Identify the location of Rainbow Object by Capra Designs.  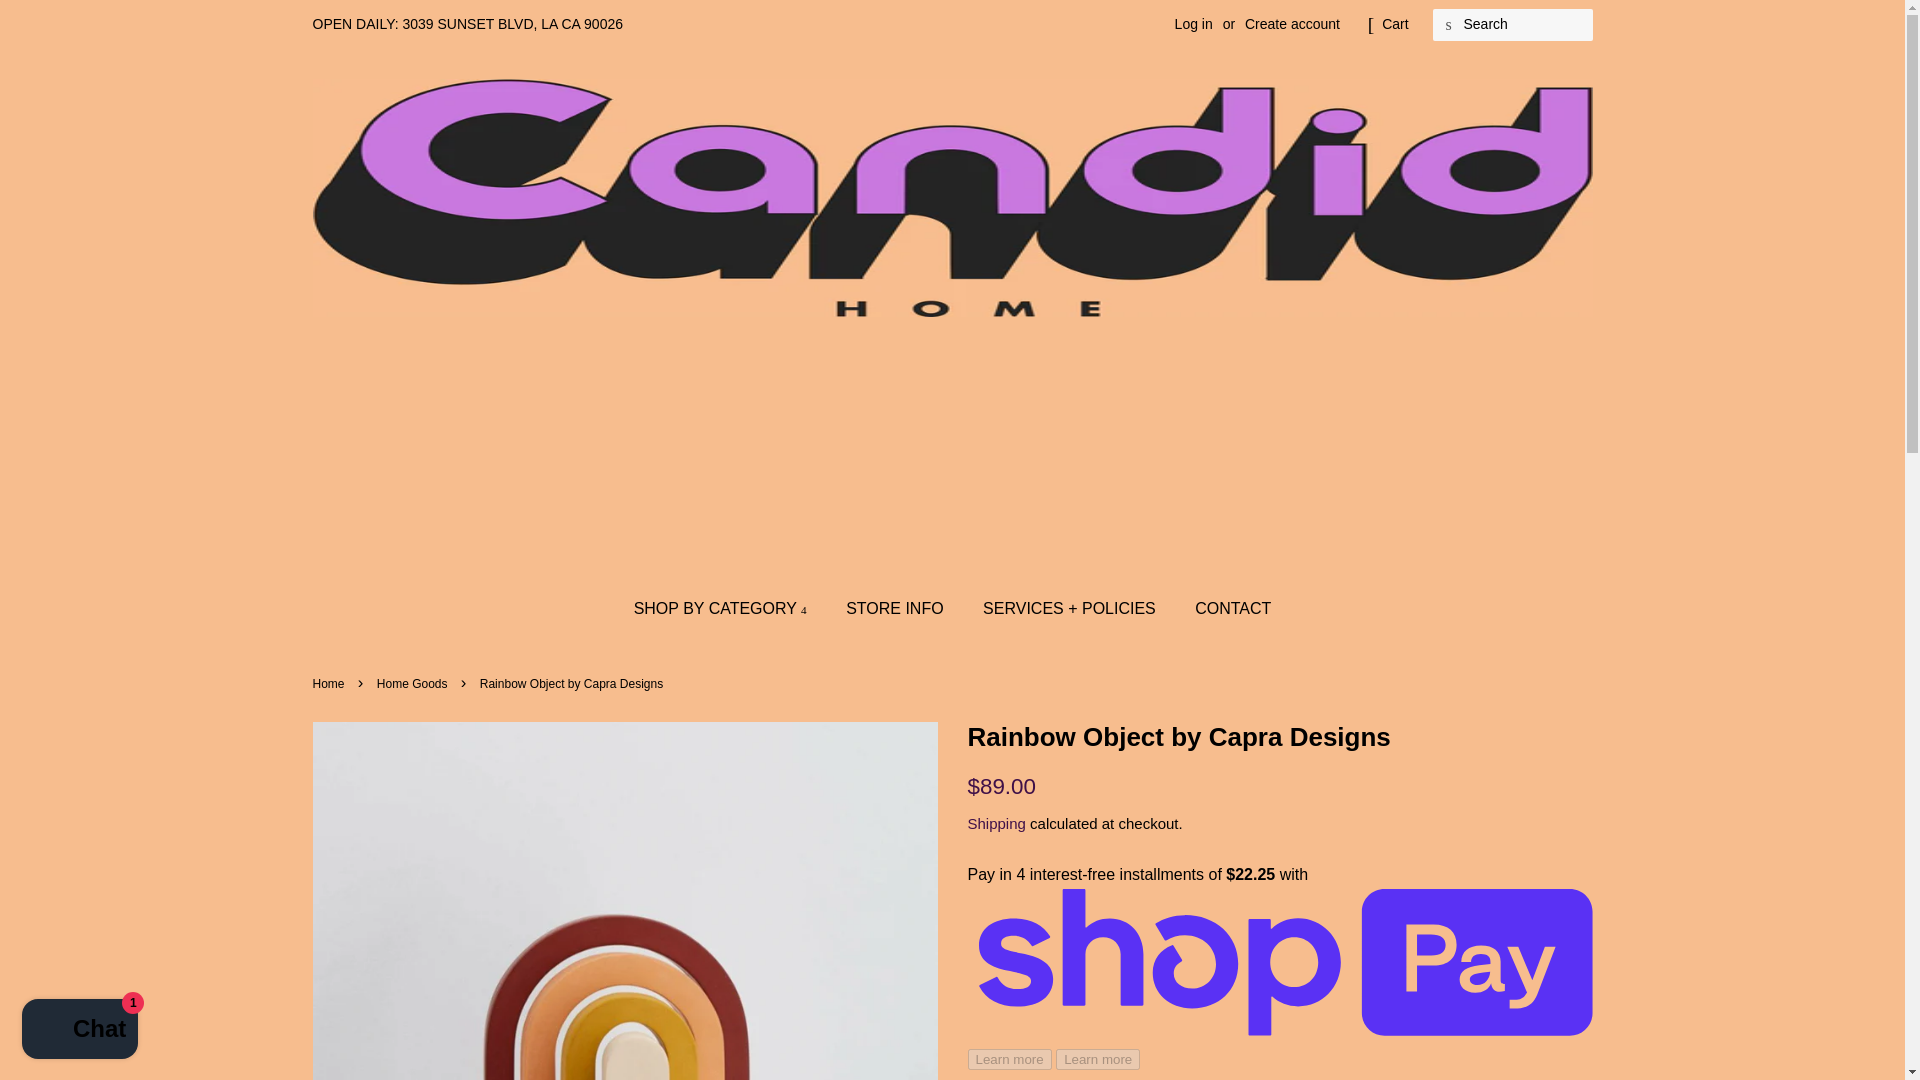
(1280, 737).